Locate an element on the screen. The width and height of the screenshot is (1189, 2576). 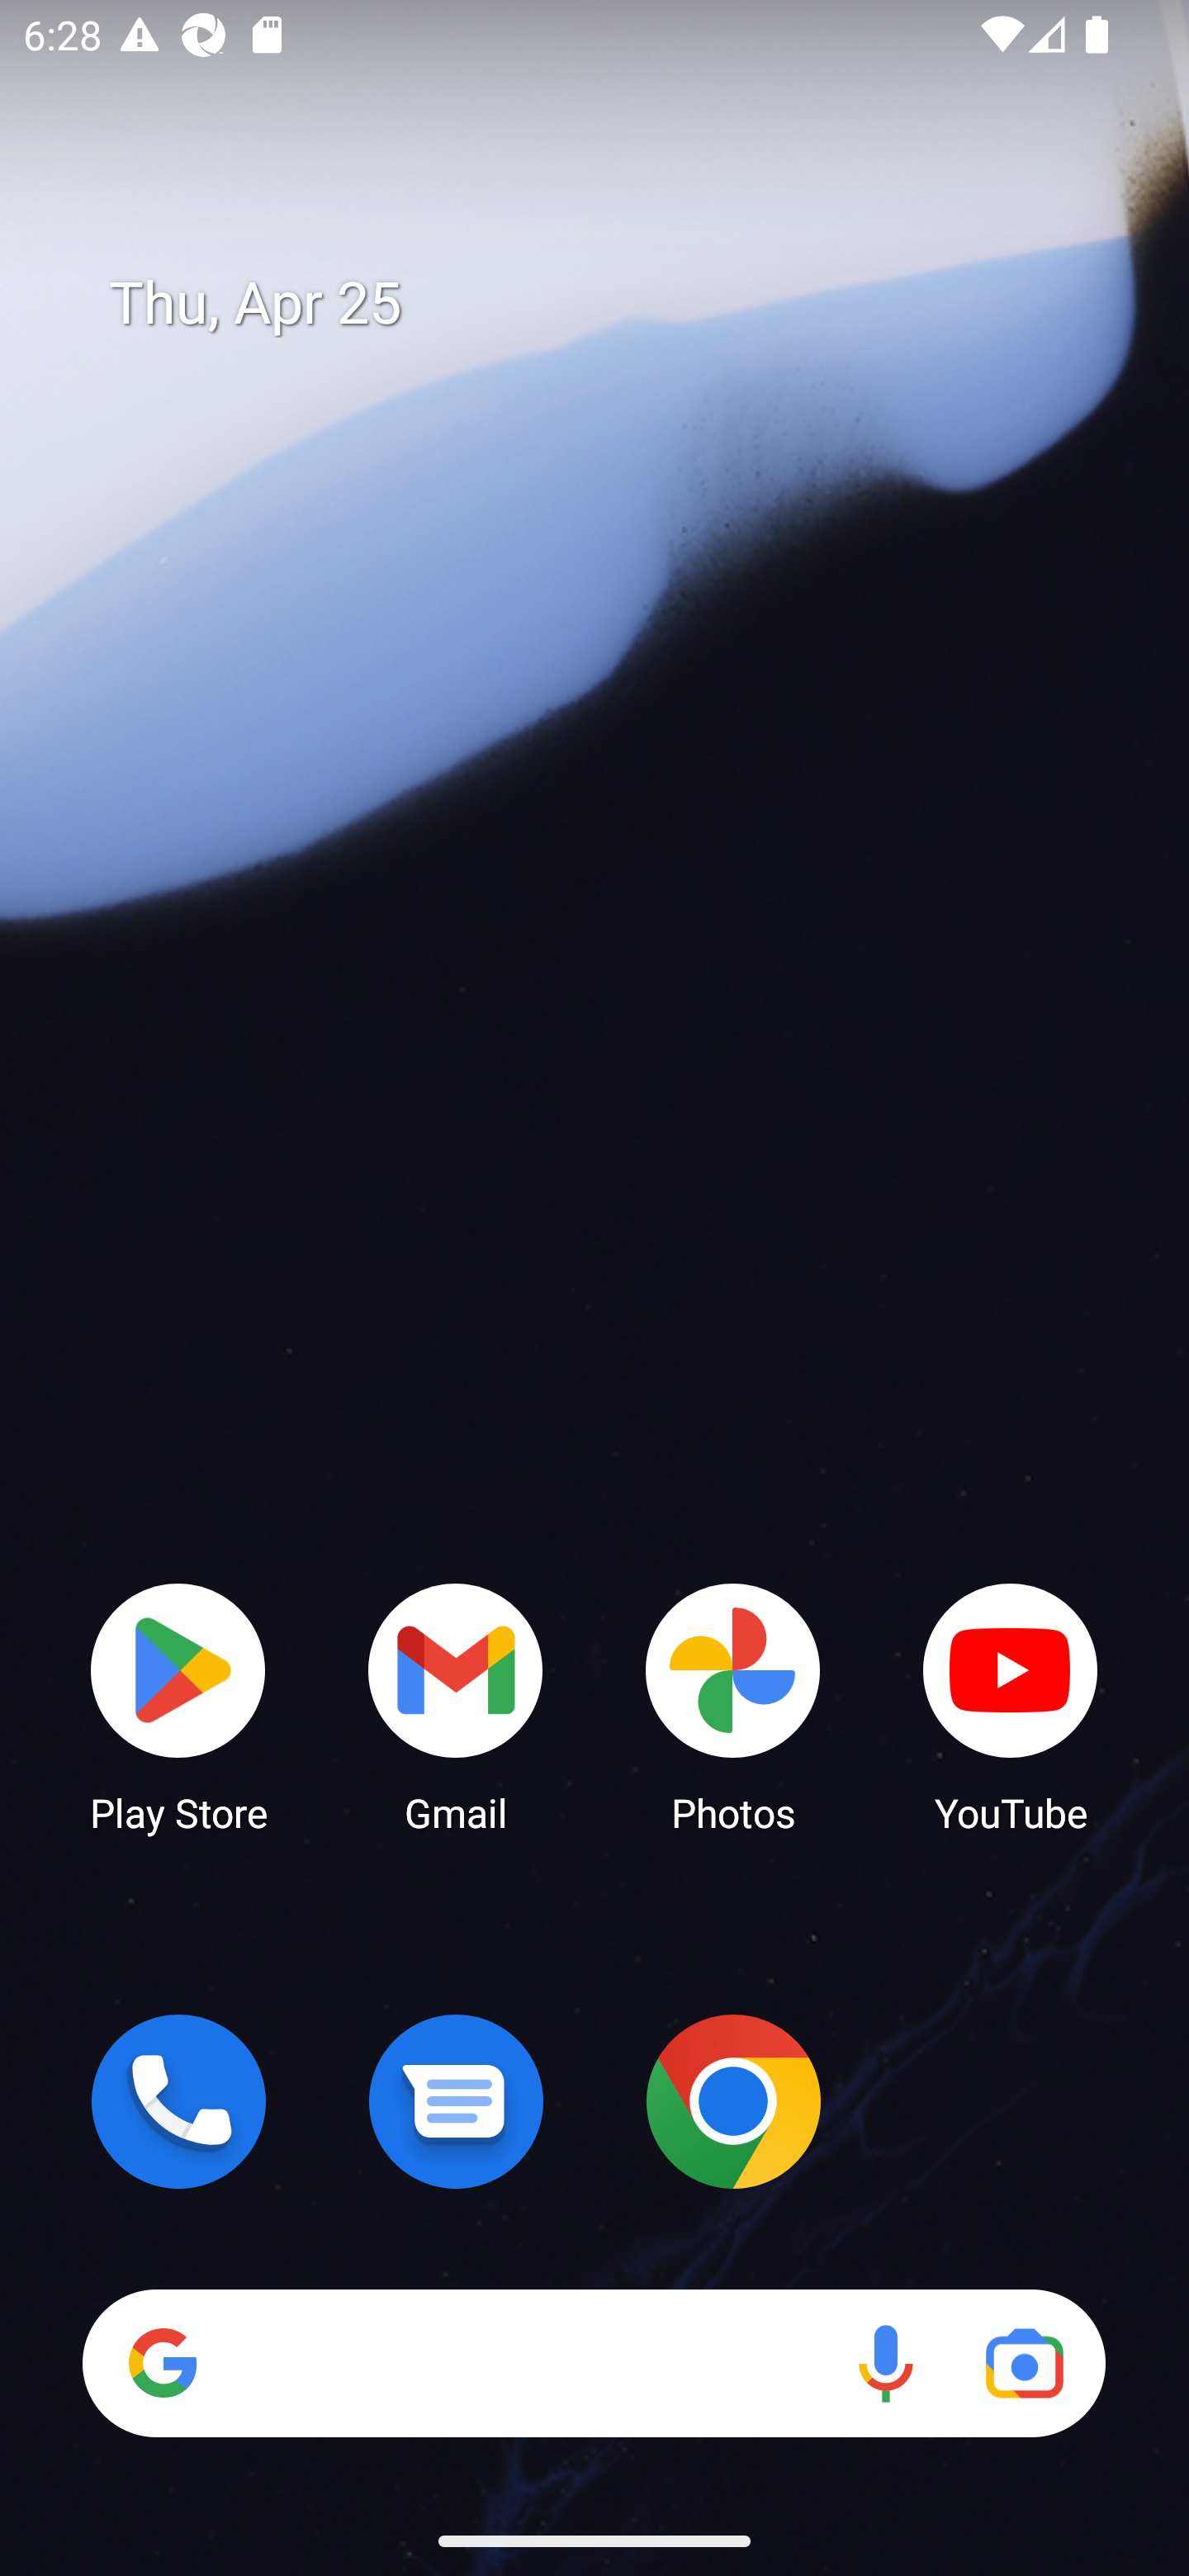
YouTube is located at coordinates (1011, 1706).